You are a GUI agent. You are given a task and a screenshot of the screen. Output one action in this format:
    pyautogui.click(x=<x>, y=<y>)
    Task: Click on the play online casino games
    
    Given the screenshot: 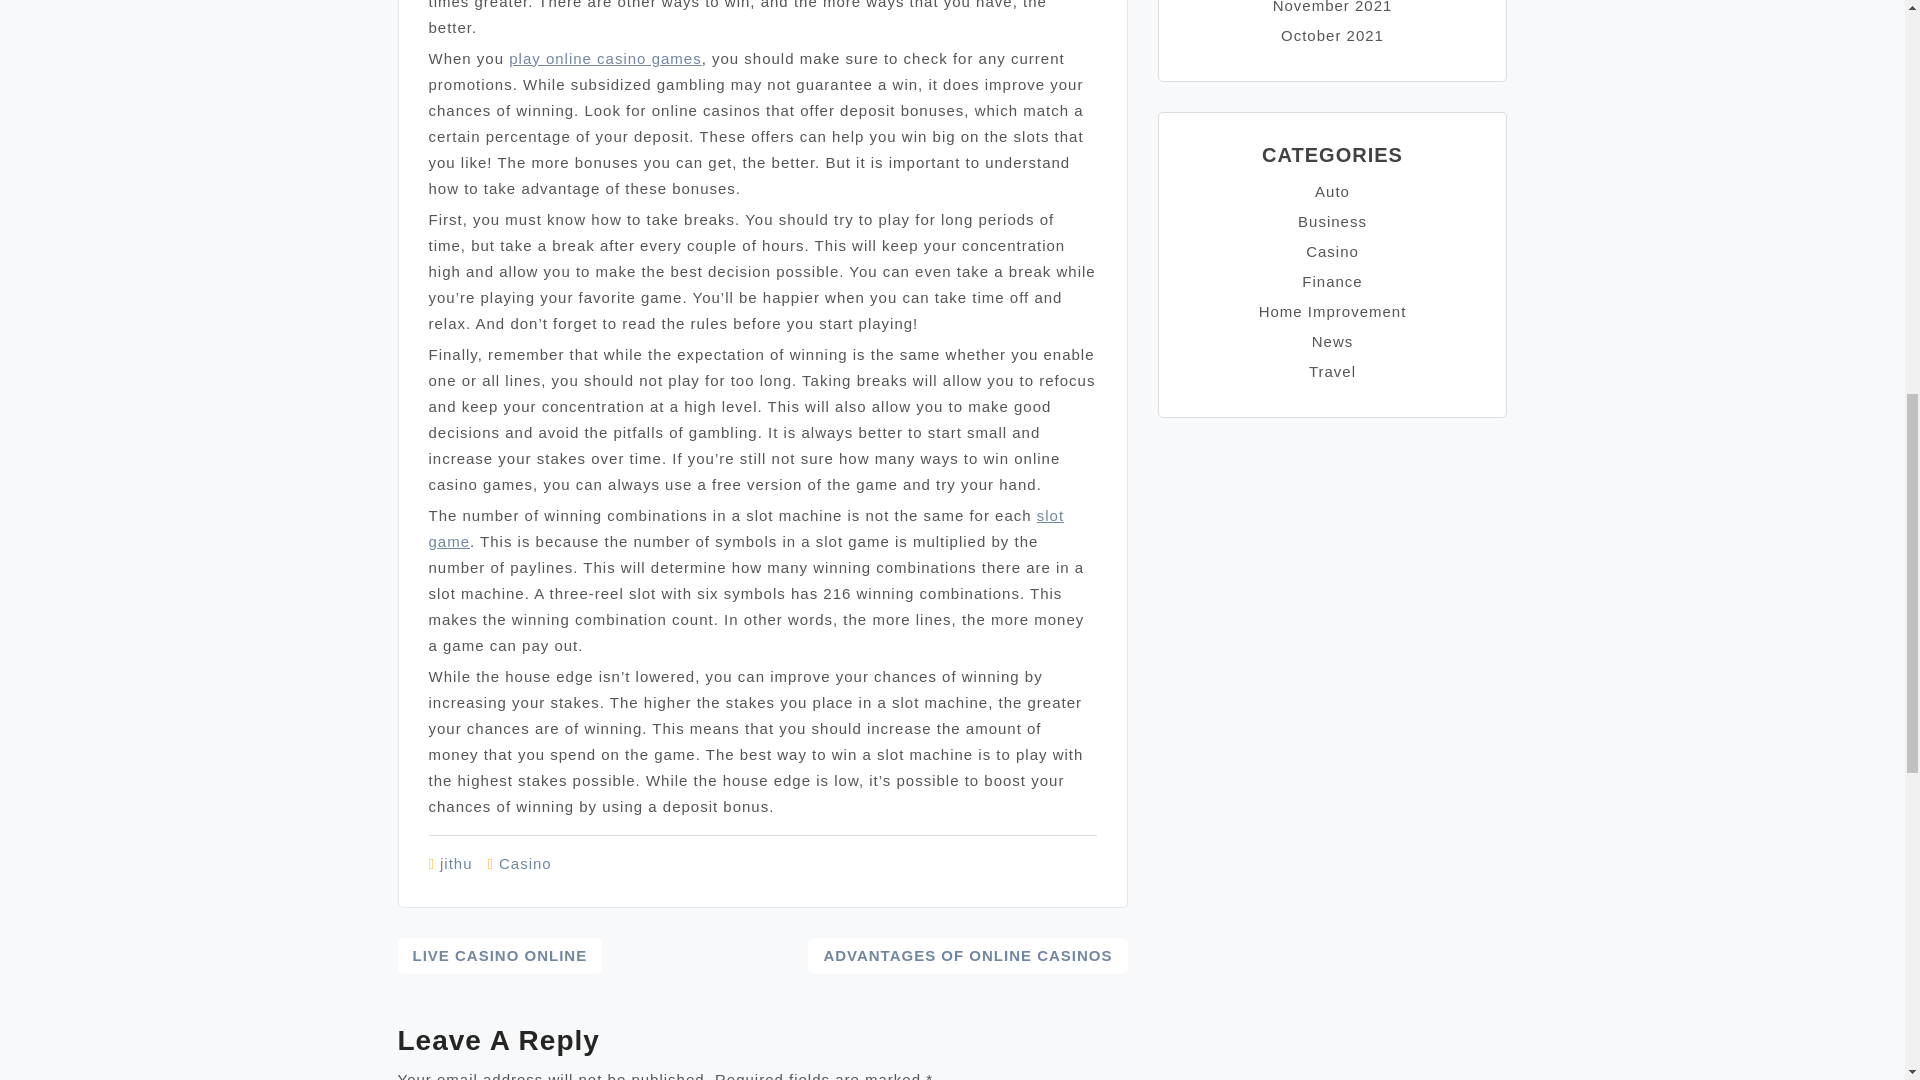 What is the action you would take?
    pyautogui.click(x=604, y=58)
    